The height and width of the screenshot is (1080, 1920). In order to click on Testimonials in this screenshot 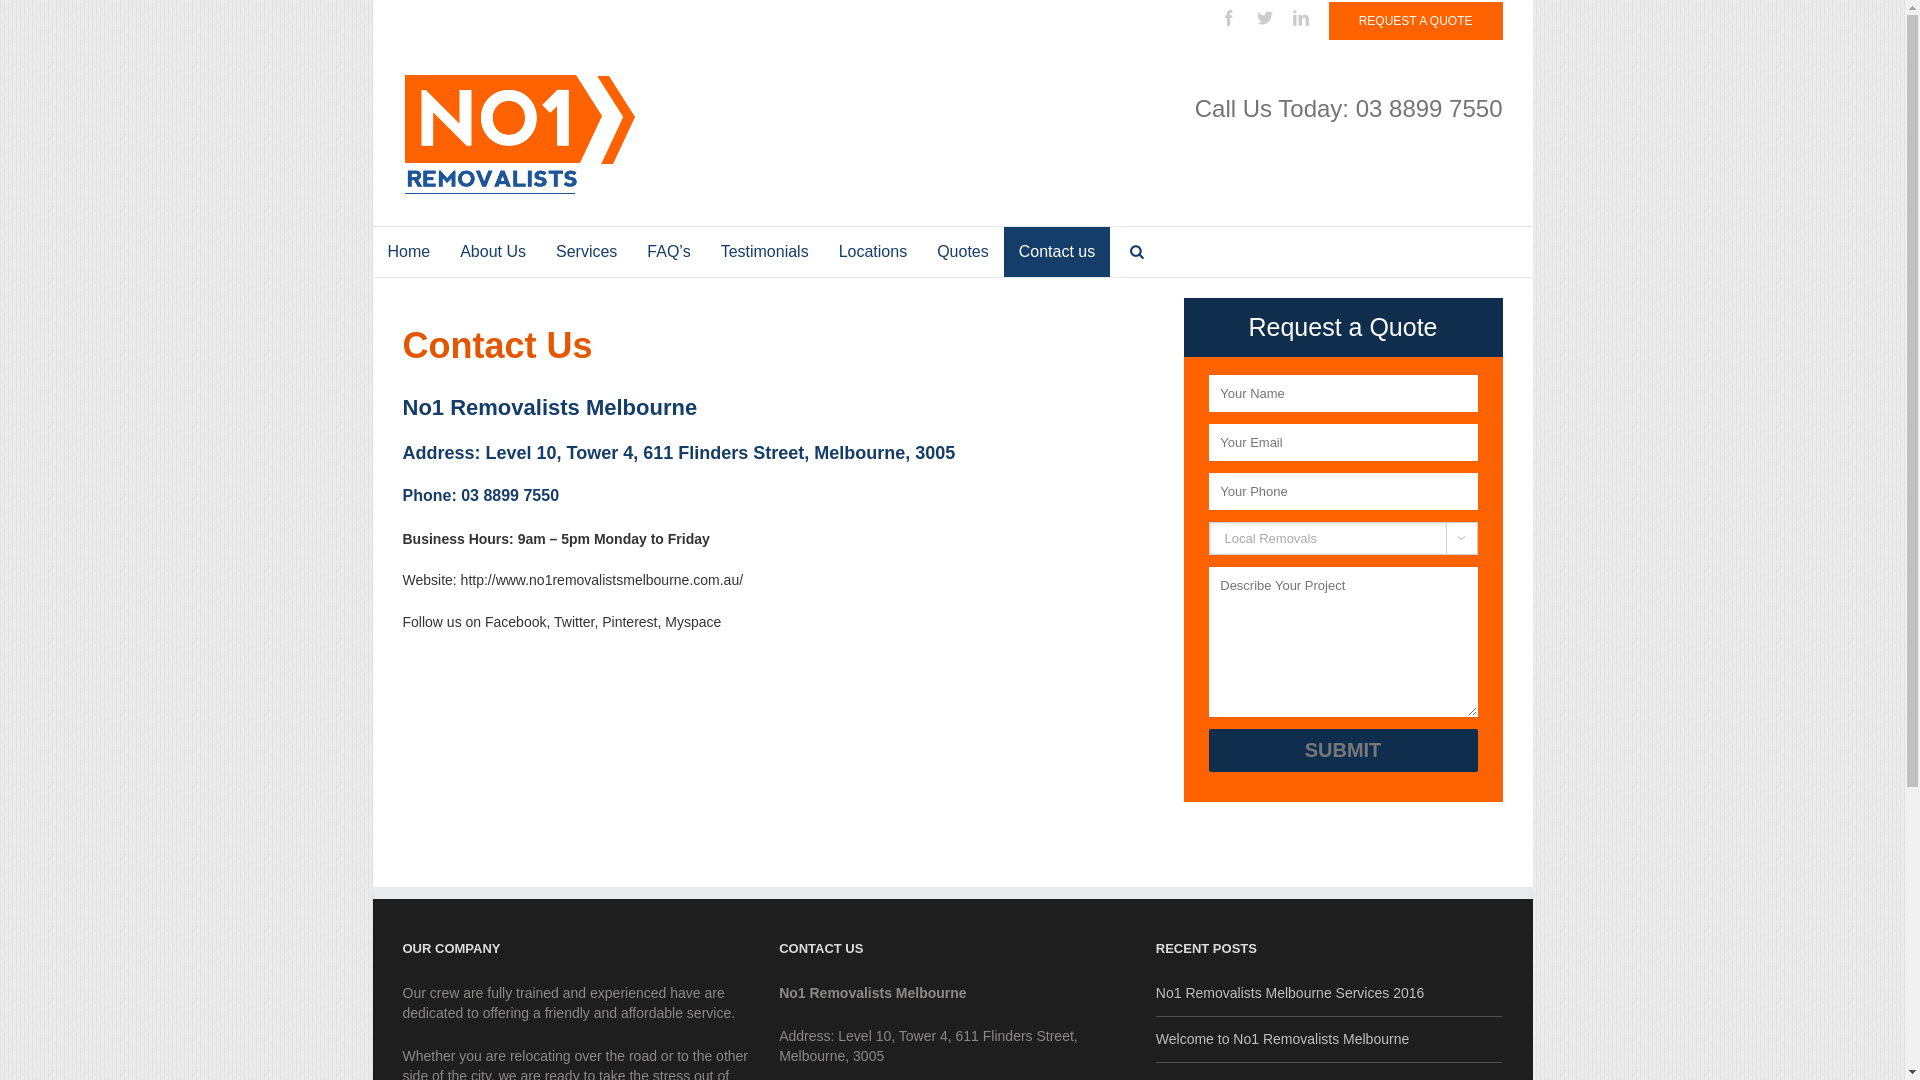, I will do `click(765, 252)`.